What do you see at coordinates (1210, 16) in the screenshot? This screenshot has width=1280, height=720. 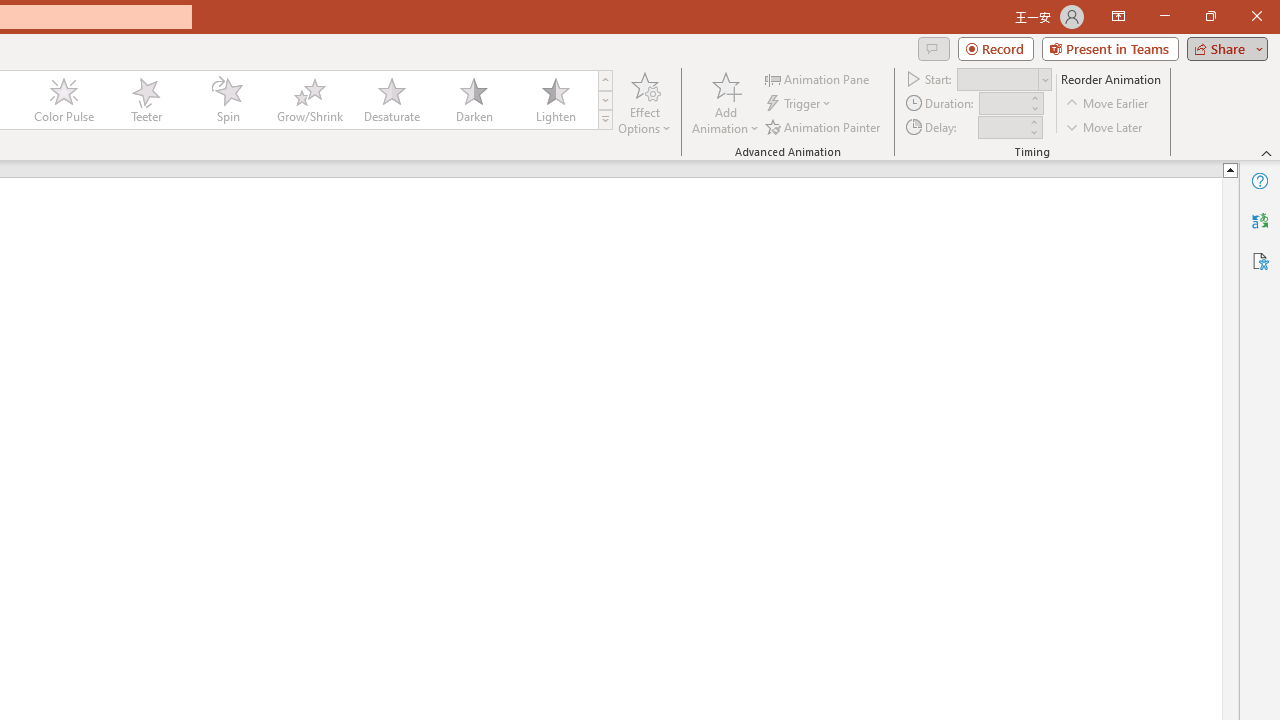 I see `Restore Down` at bounding box center [1210, 16].